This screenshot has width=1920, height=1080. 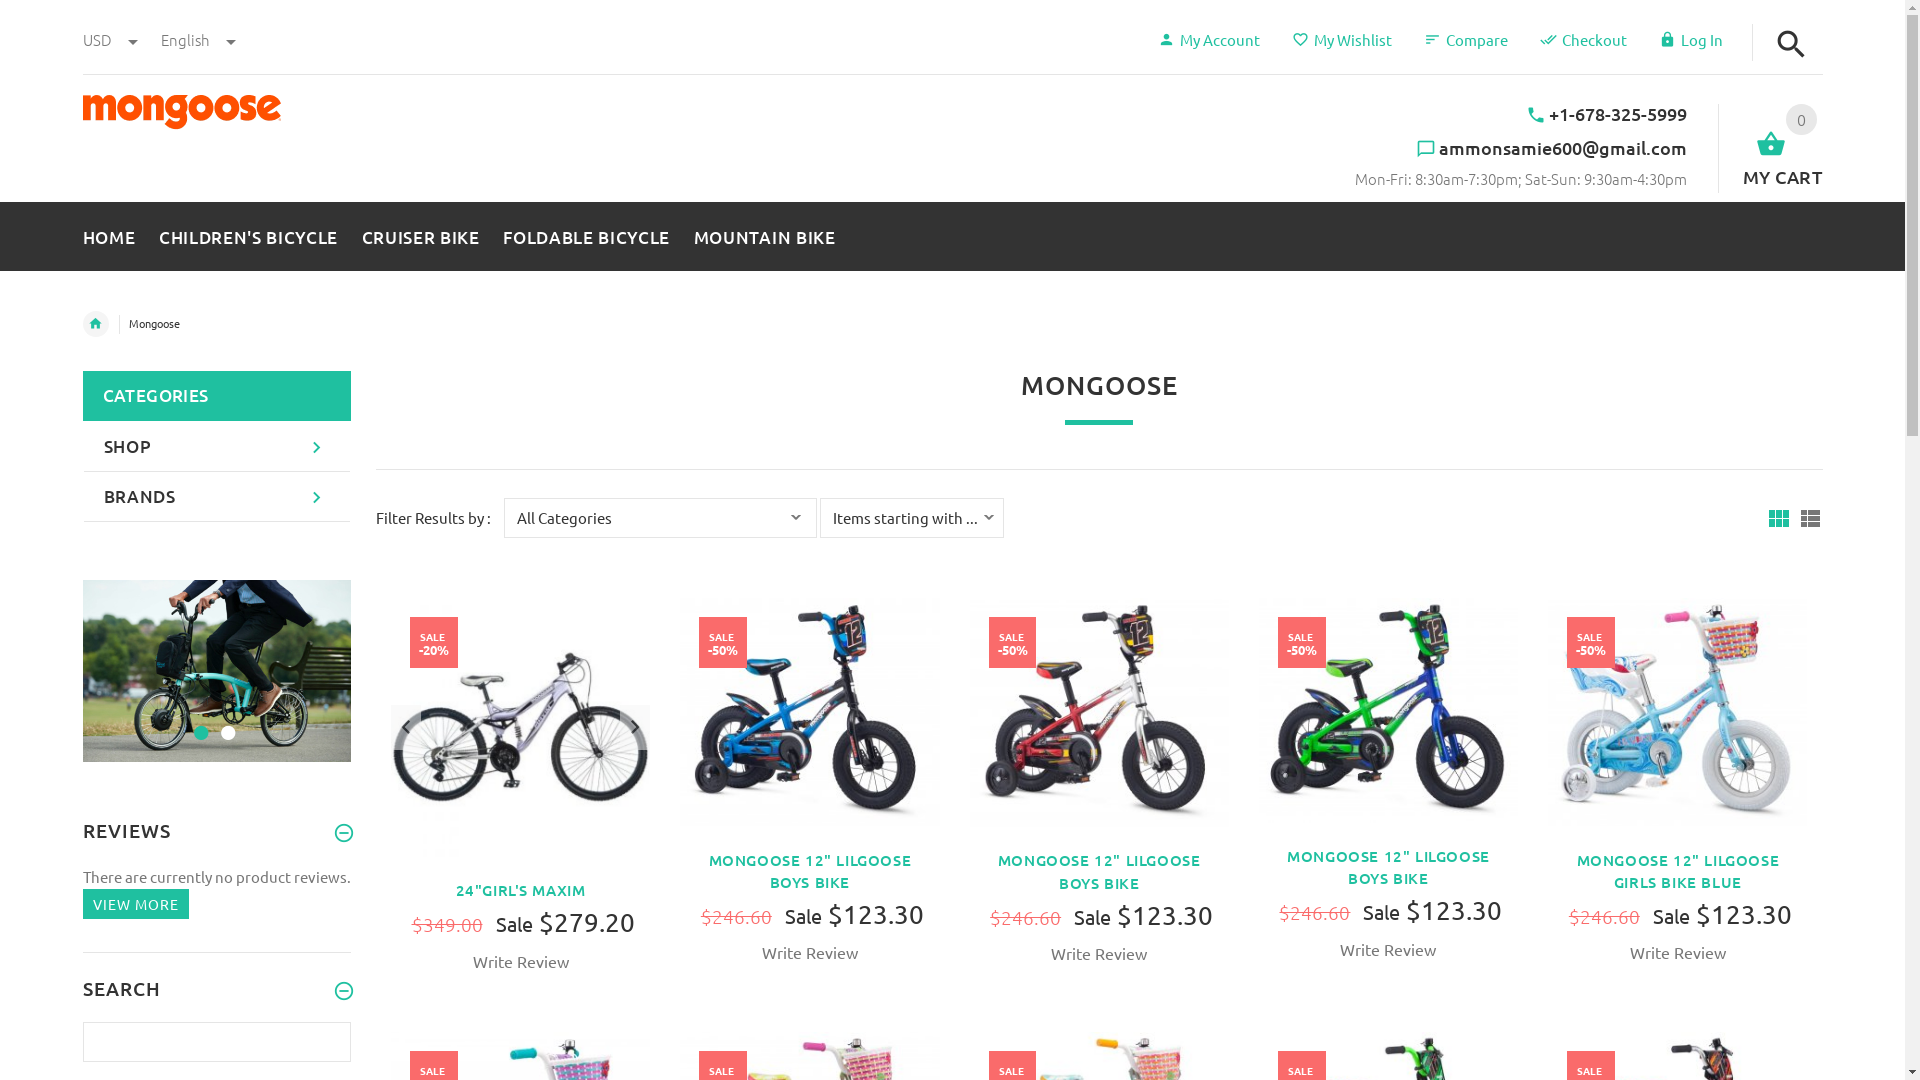 What do you see at coordinates (520, 724) in the screenshot?
I see `24` at bounding box center [520, 724].